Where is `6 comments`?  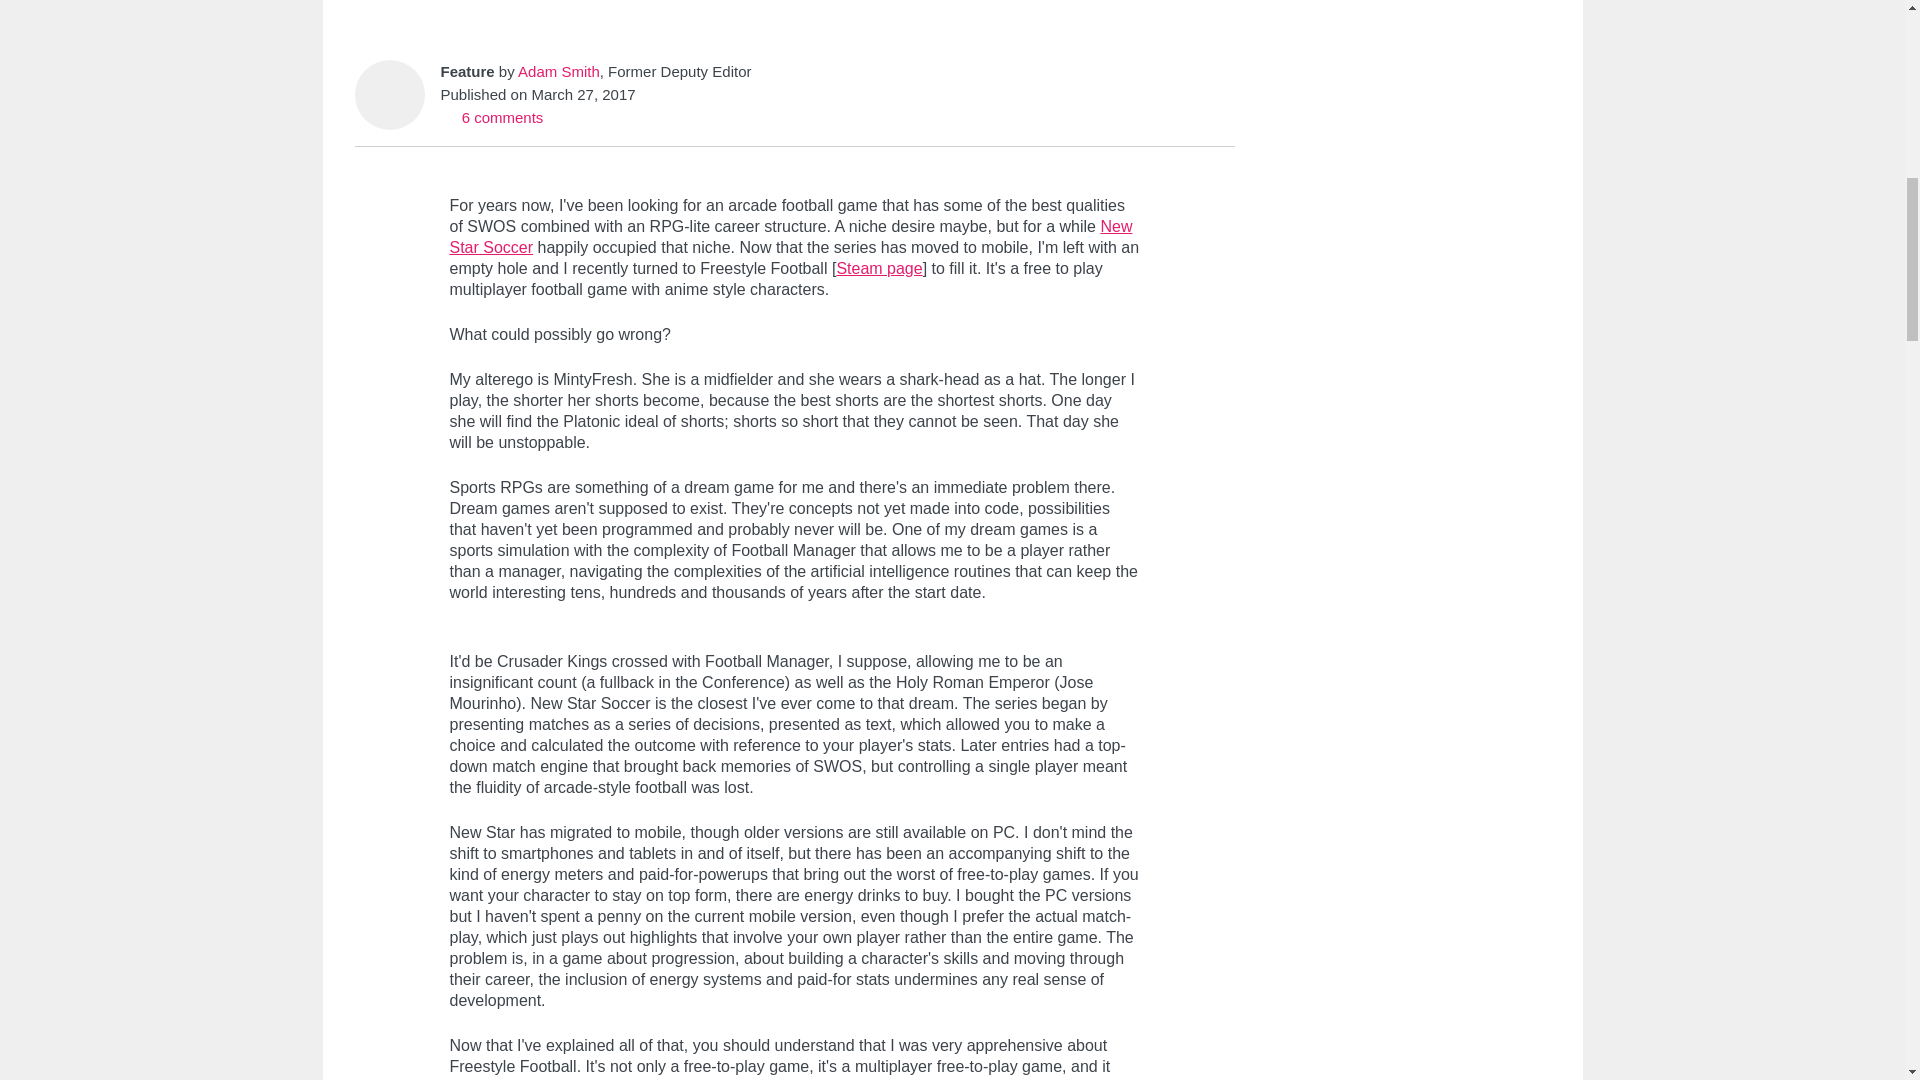
6 comments is located at coordinates (491, 118).